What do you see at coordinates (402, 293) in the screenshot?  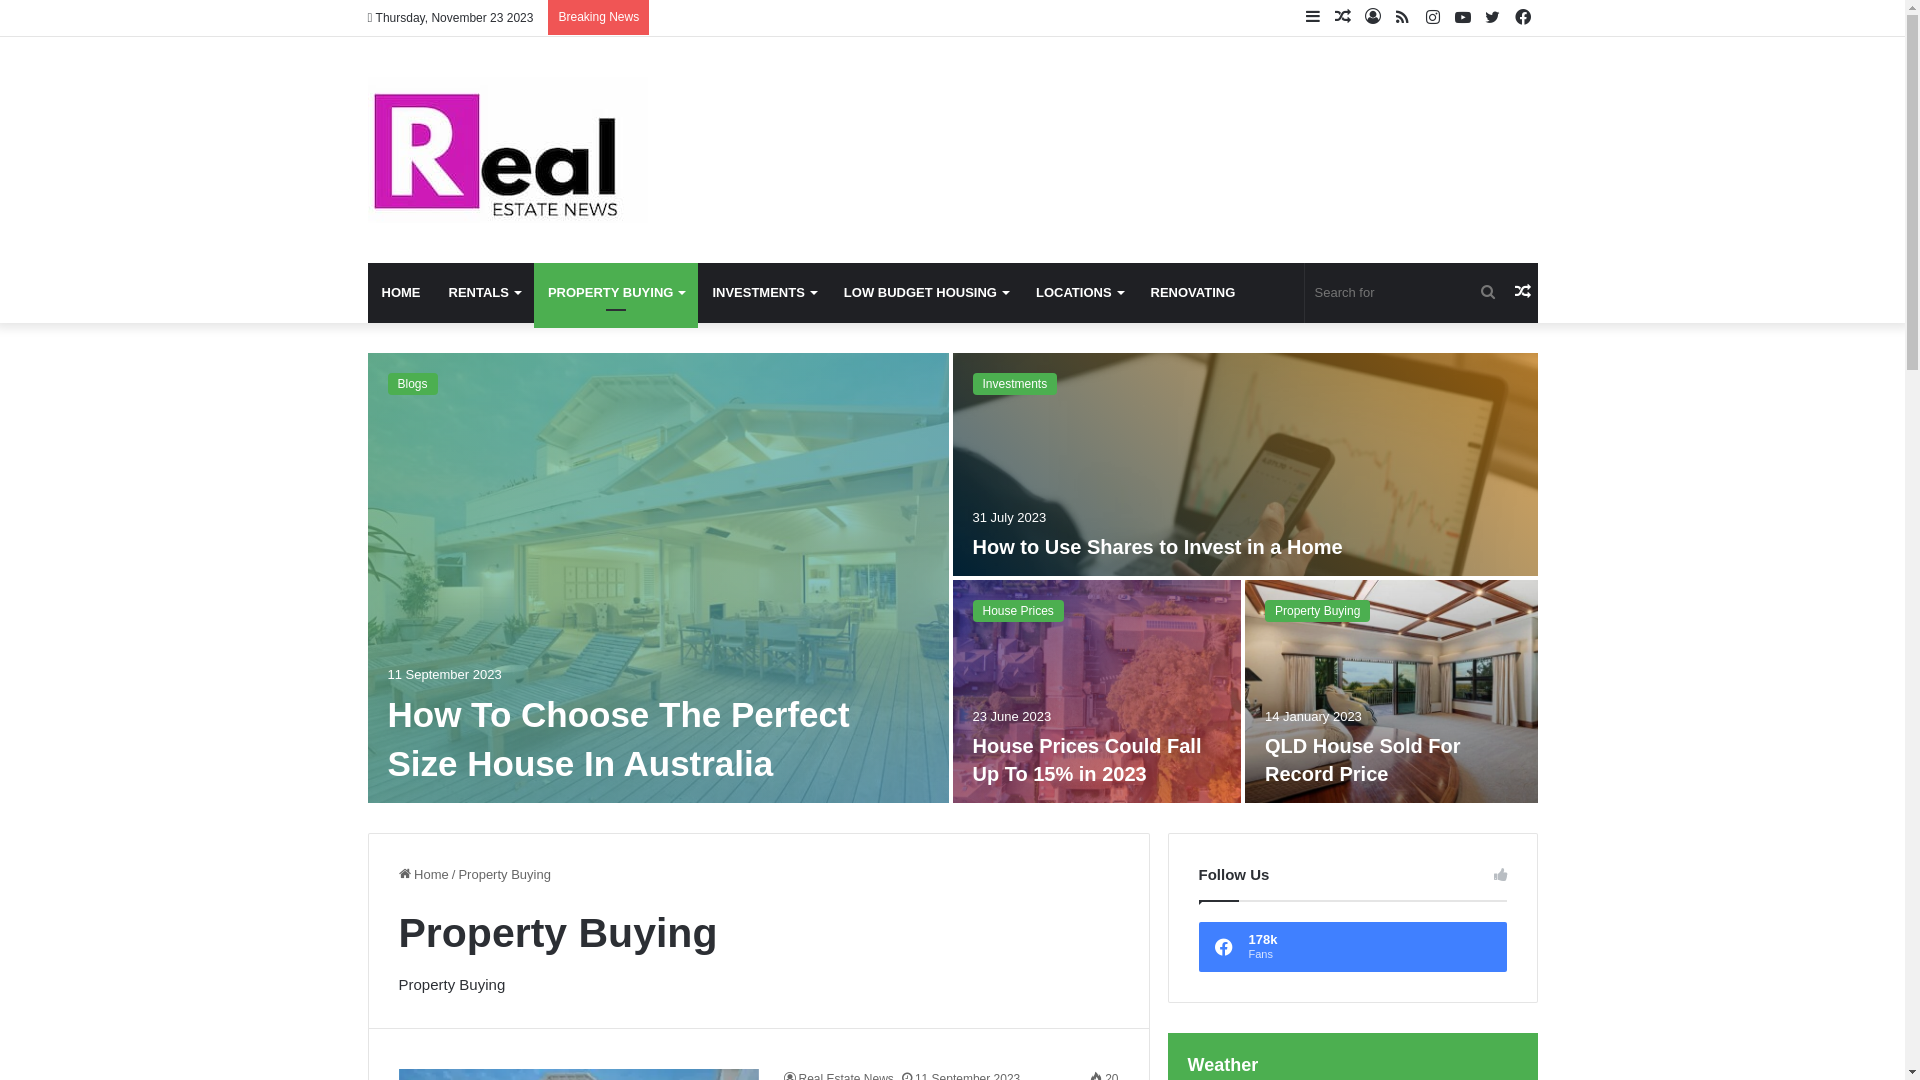 I see `HOME` at bounding box center [402, 293].